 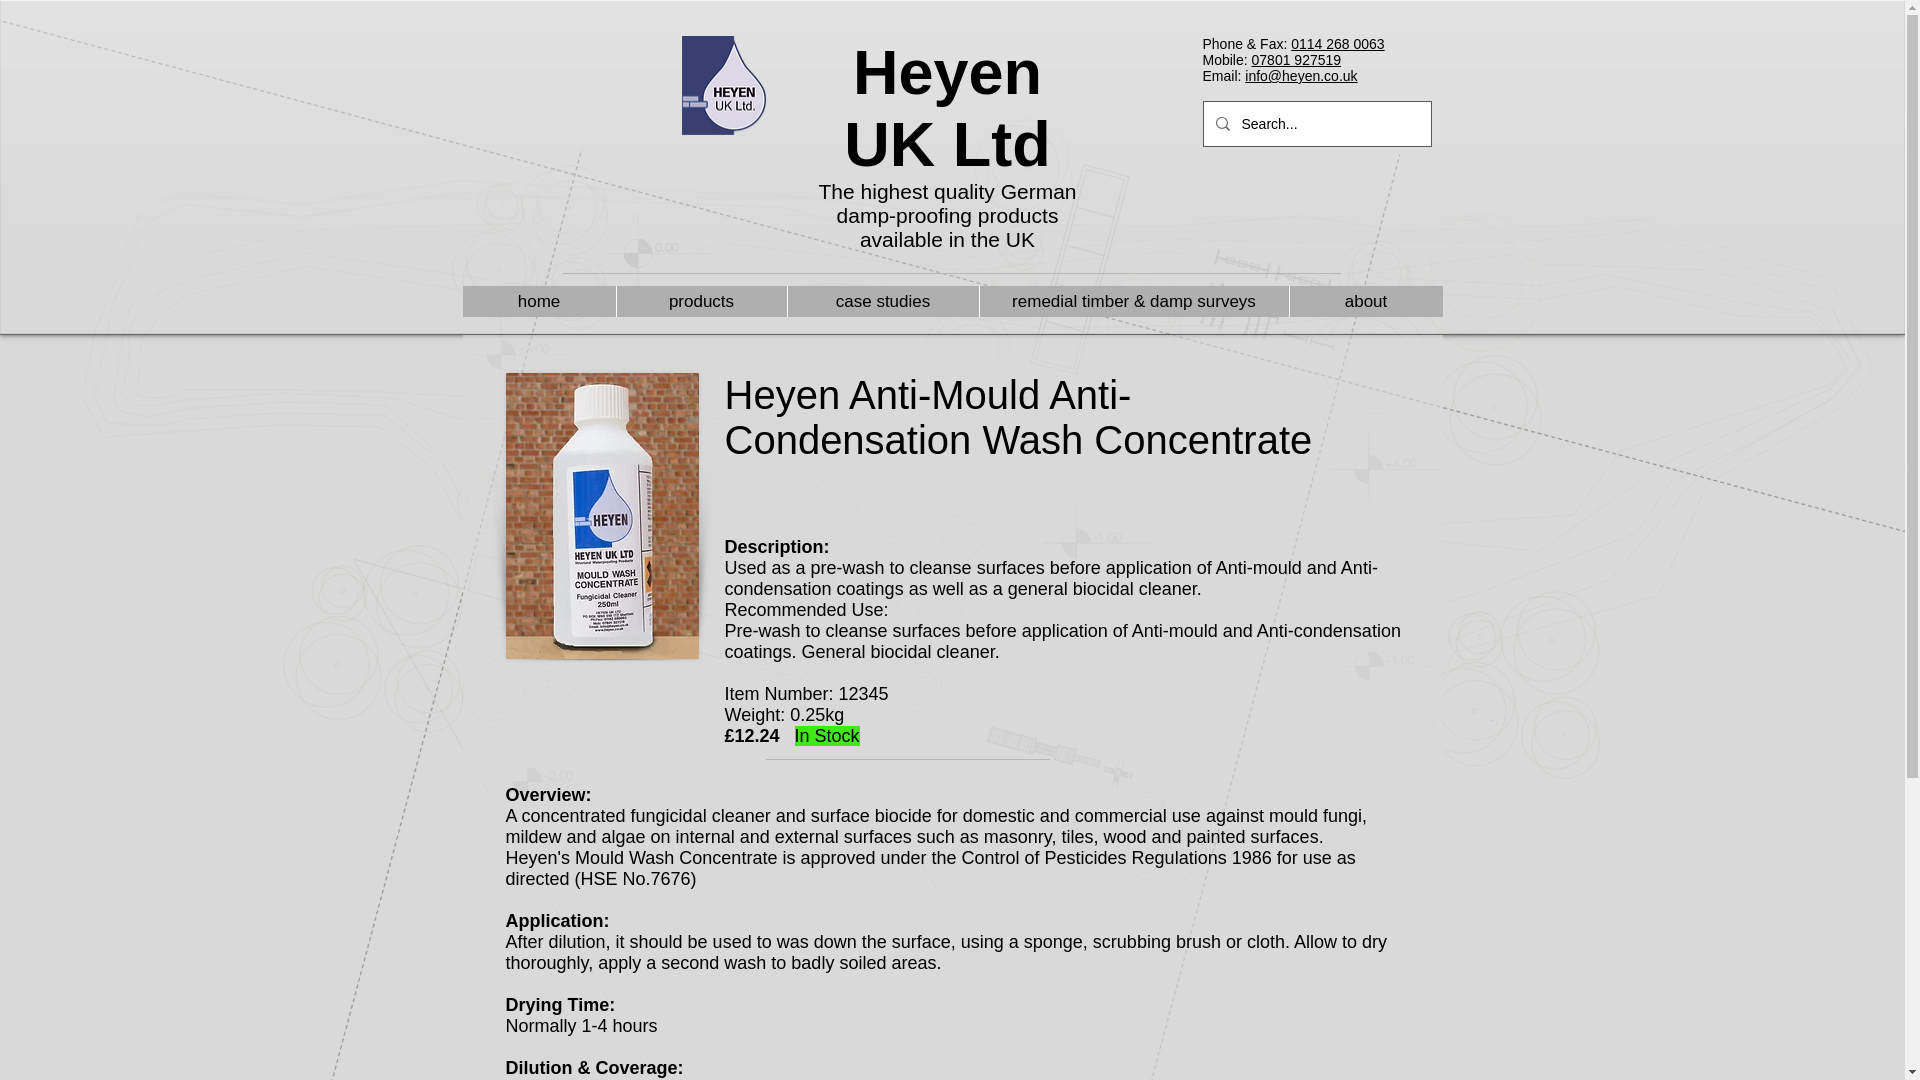 I want to click on products, so click(x=702, y=302).